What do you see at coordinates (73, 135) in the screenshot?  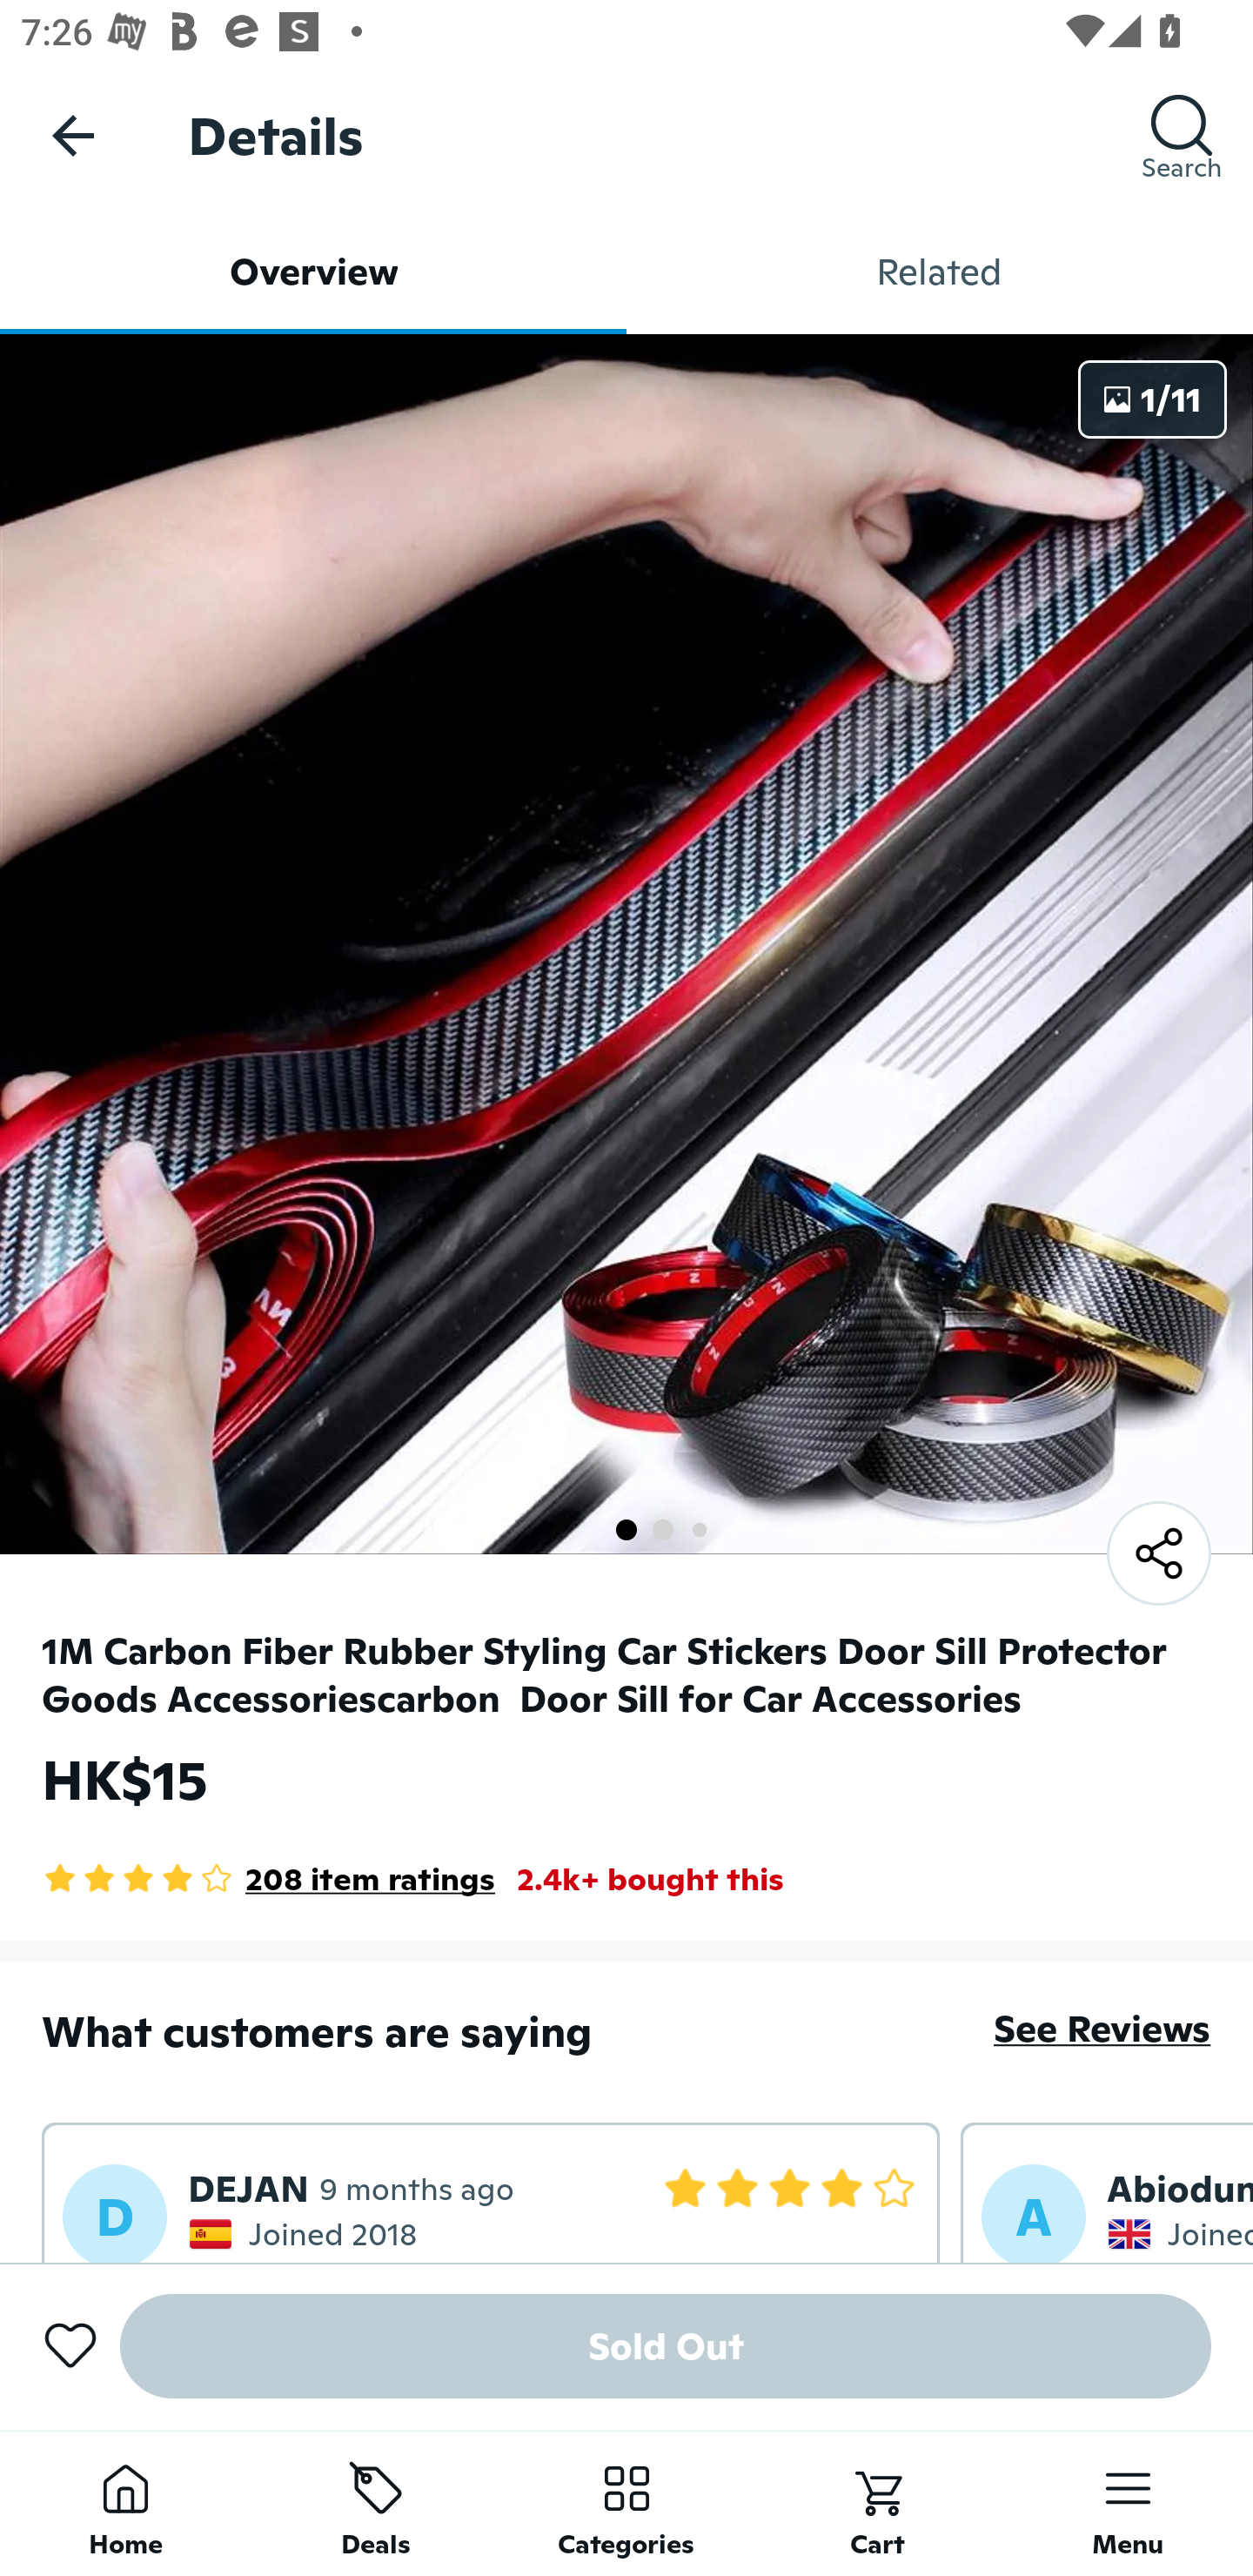 I see `Navigate up` at bounding box center [73, 135].